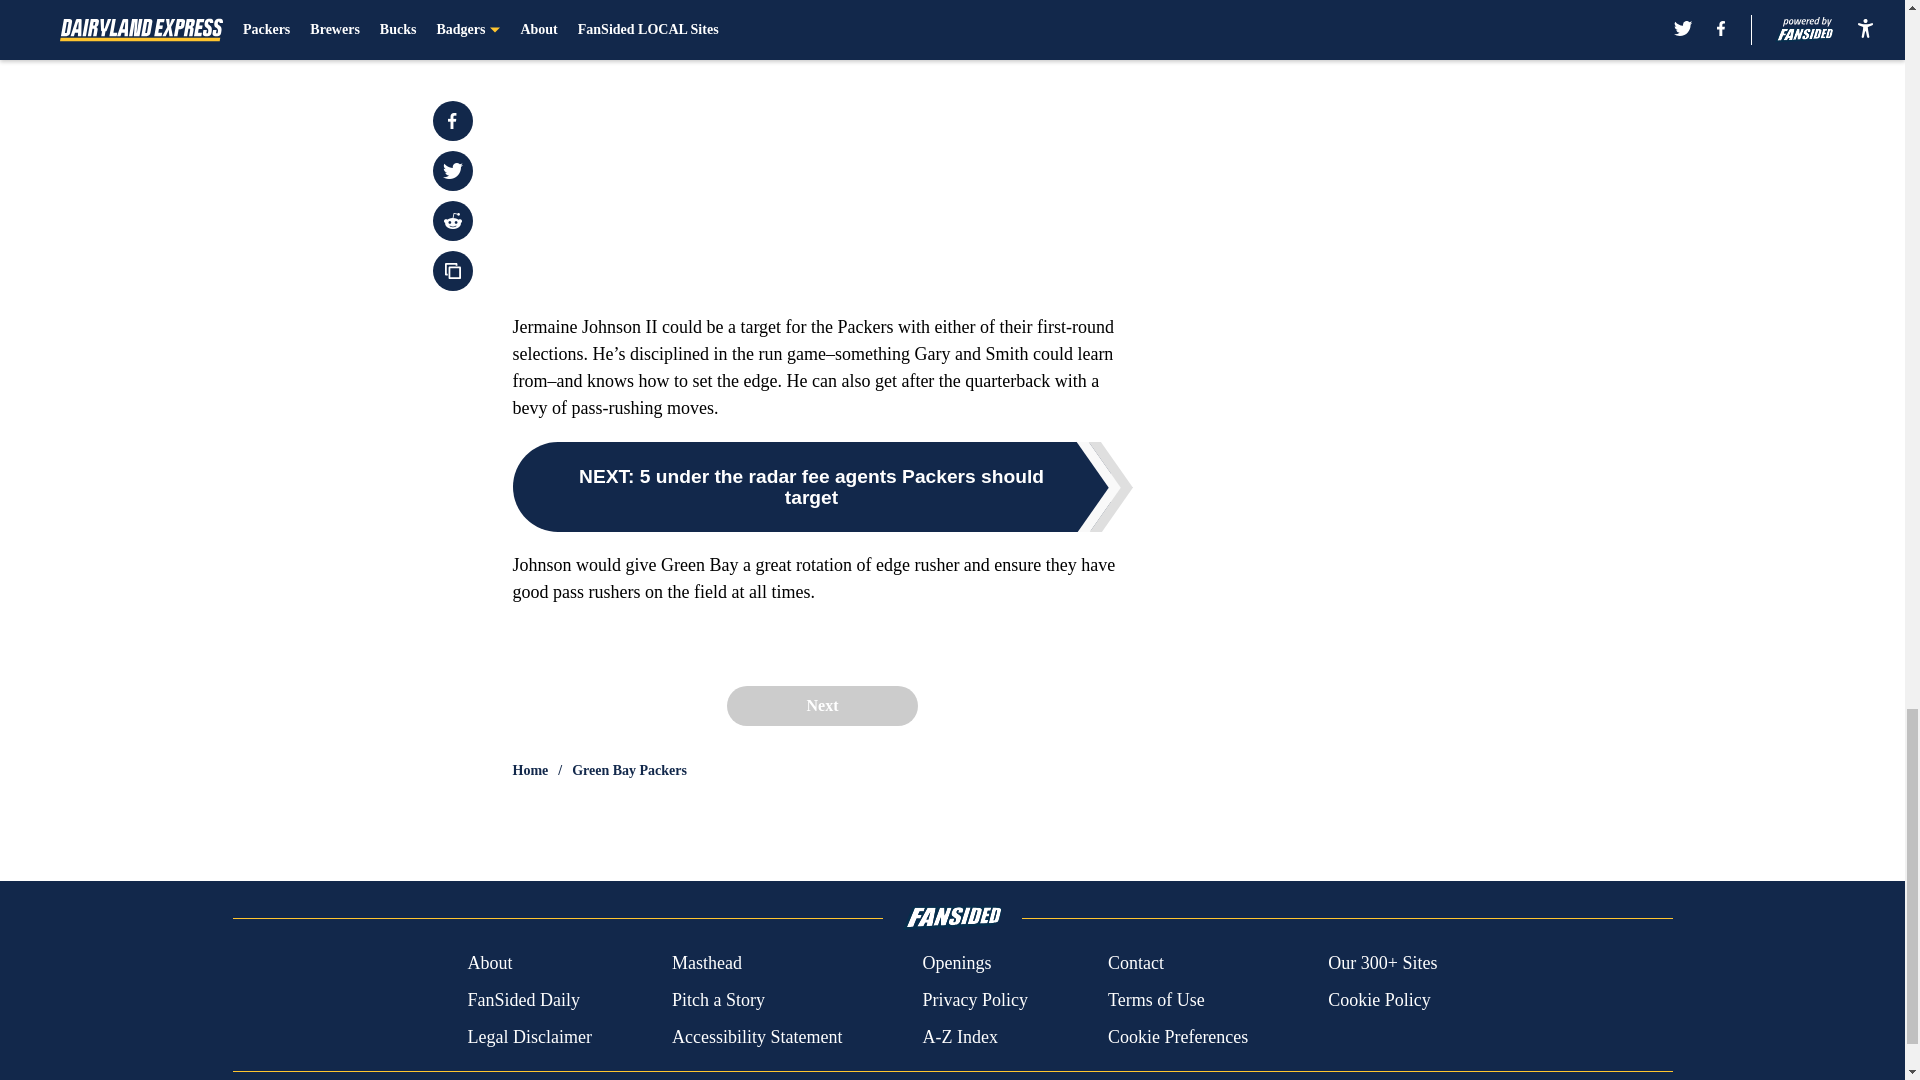  Describe the element at coordinates (718, 1000) in the screenshot. I see `Pitch a Story` at that location.